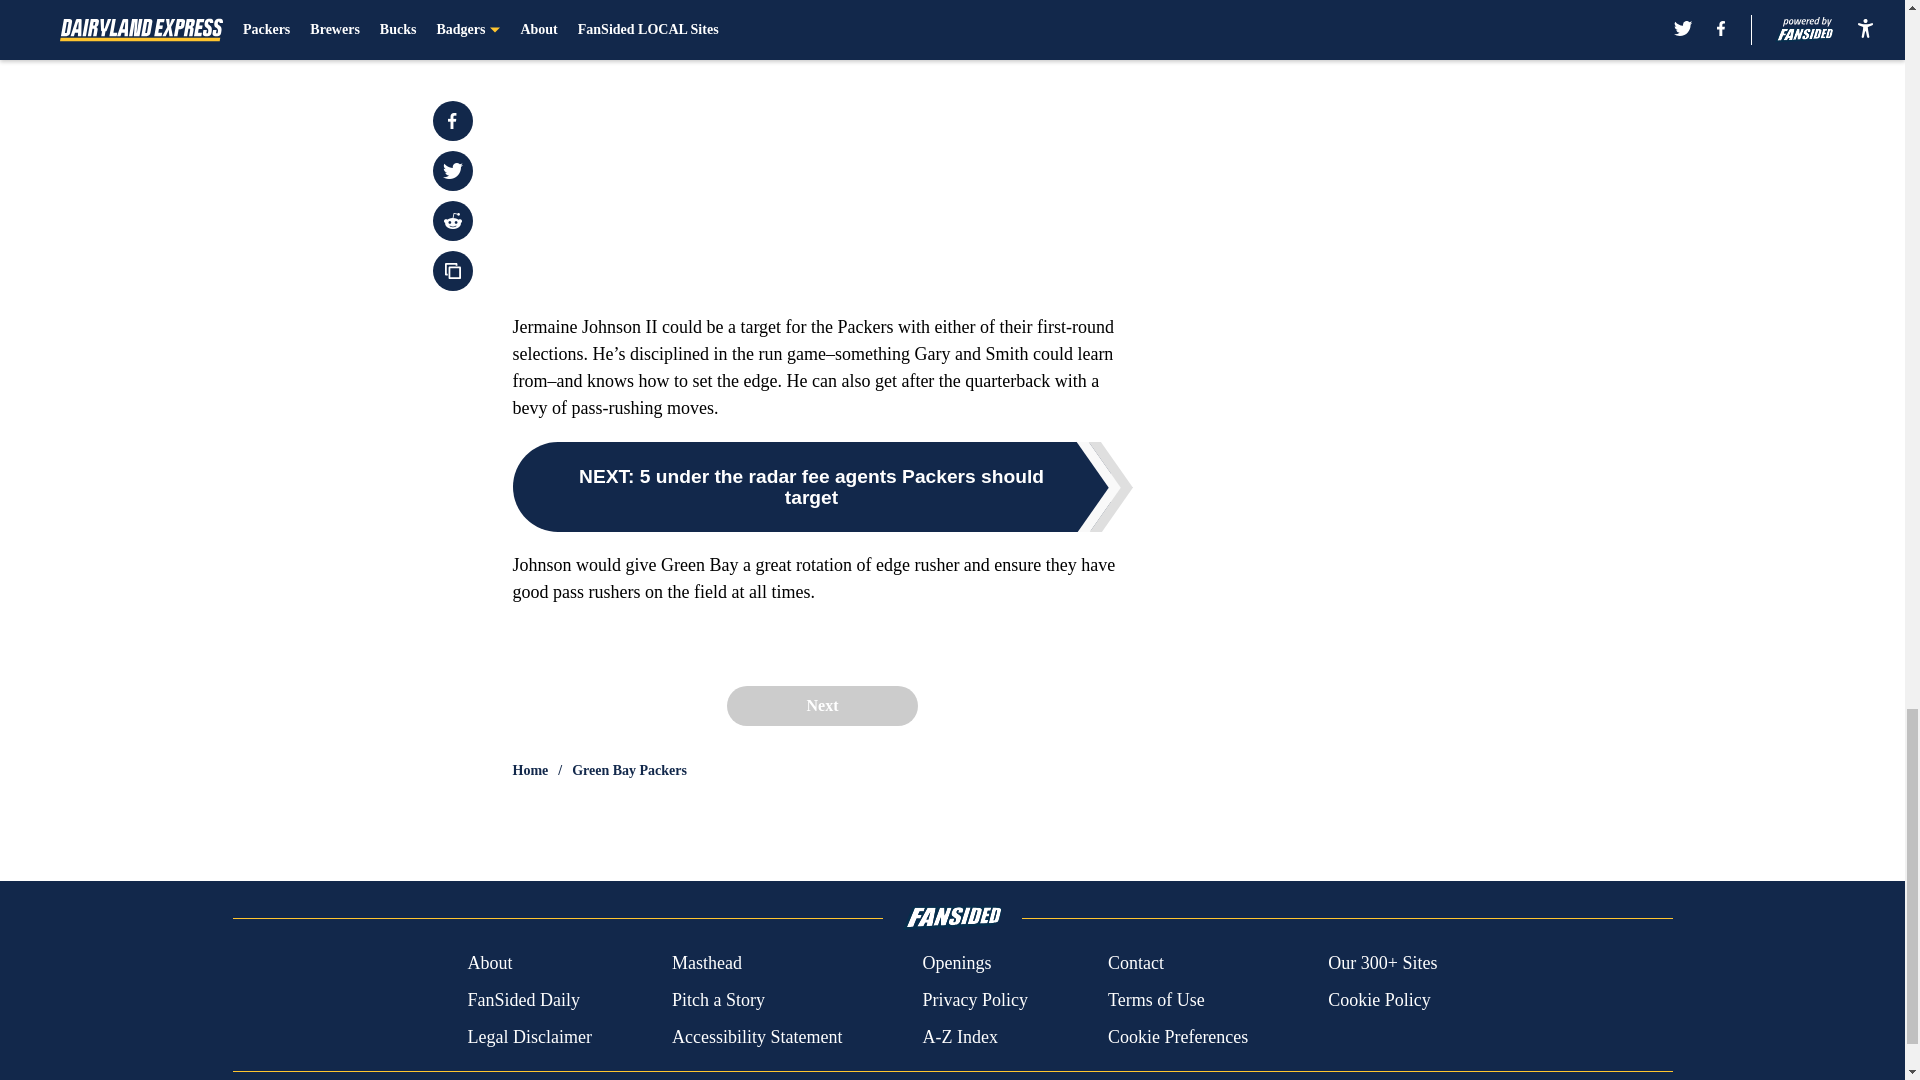  Describe the element at coordinates (718, 1000) in the screenshot. I see `Pitch a Story` at that location.